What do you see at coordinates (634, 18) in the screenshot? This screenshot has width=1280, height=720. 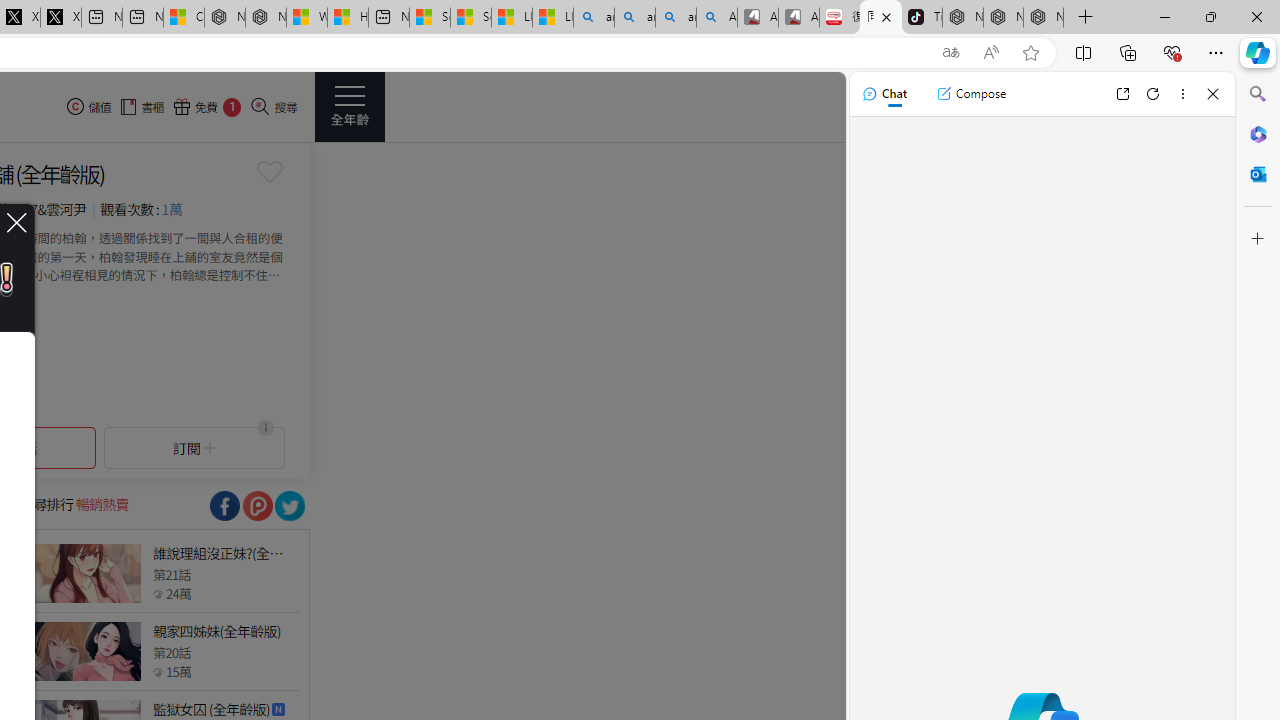 I see `amazon - Search` at bounding box center [634, 18].